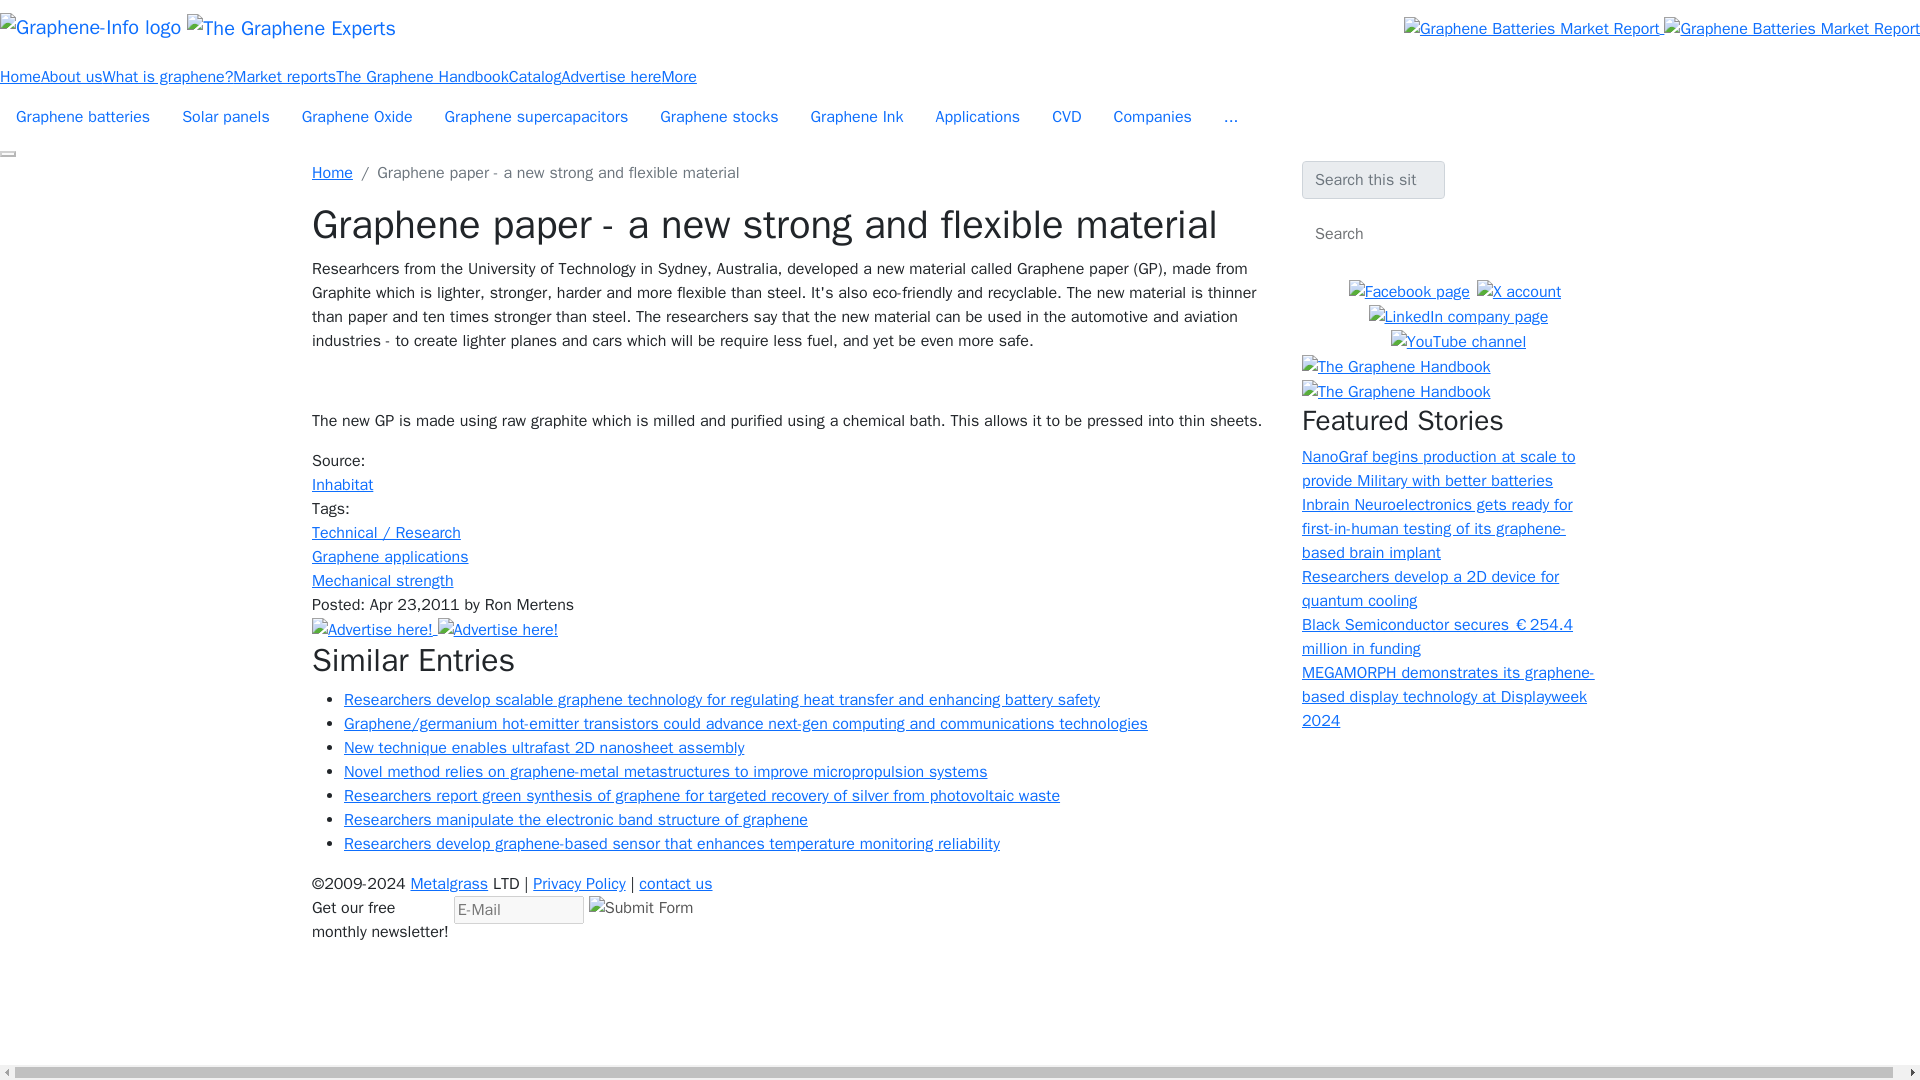 The image size is (1920, 1080). I want to click on Graphene supercapacitors, so click(536, 117).